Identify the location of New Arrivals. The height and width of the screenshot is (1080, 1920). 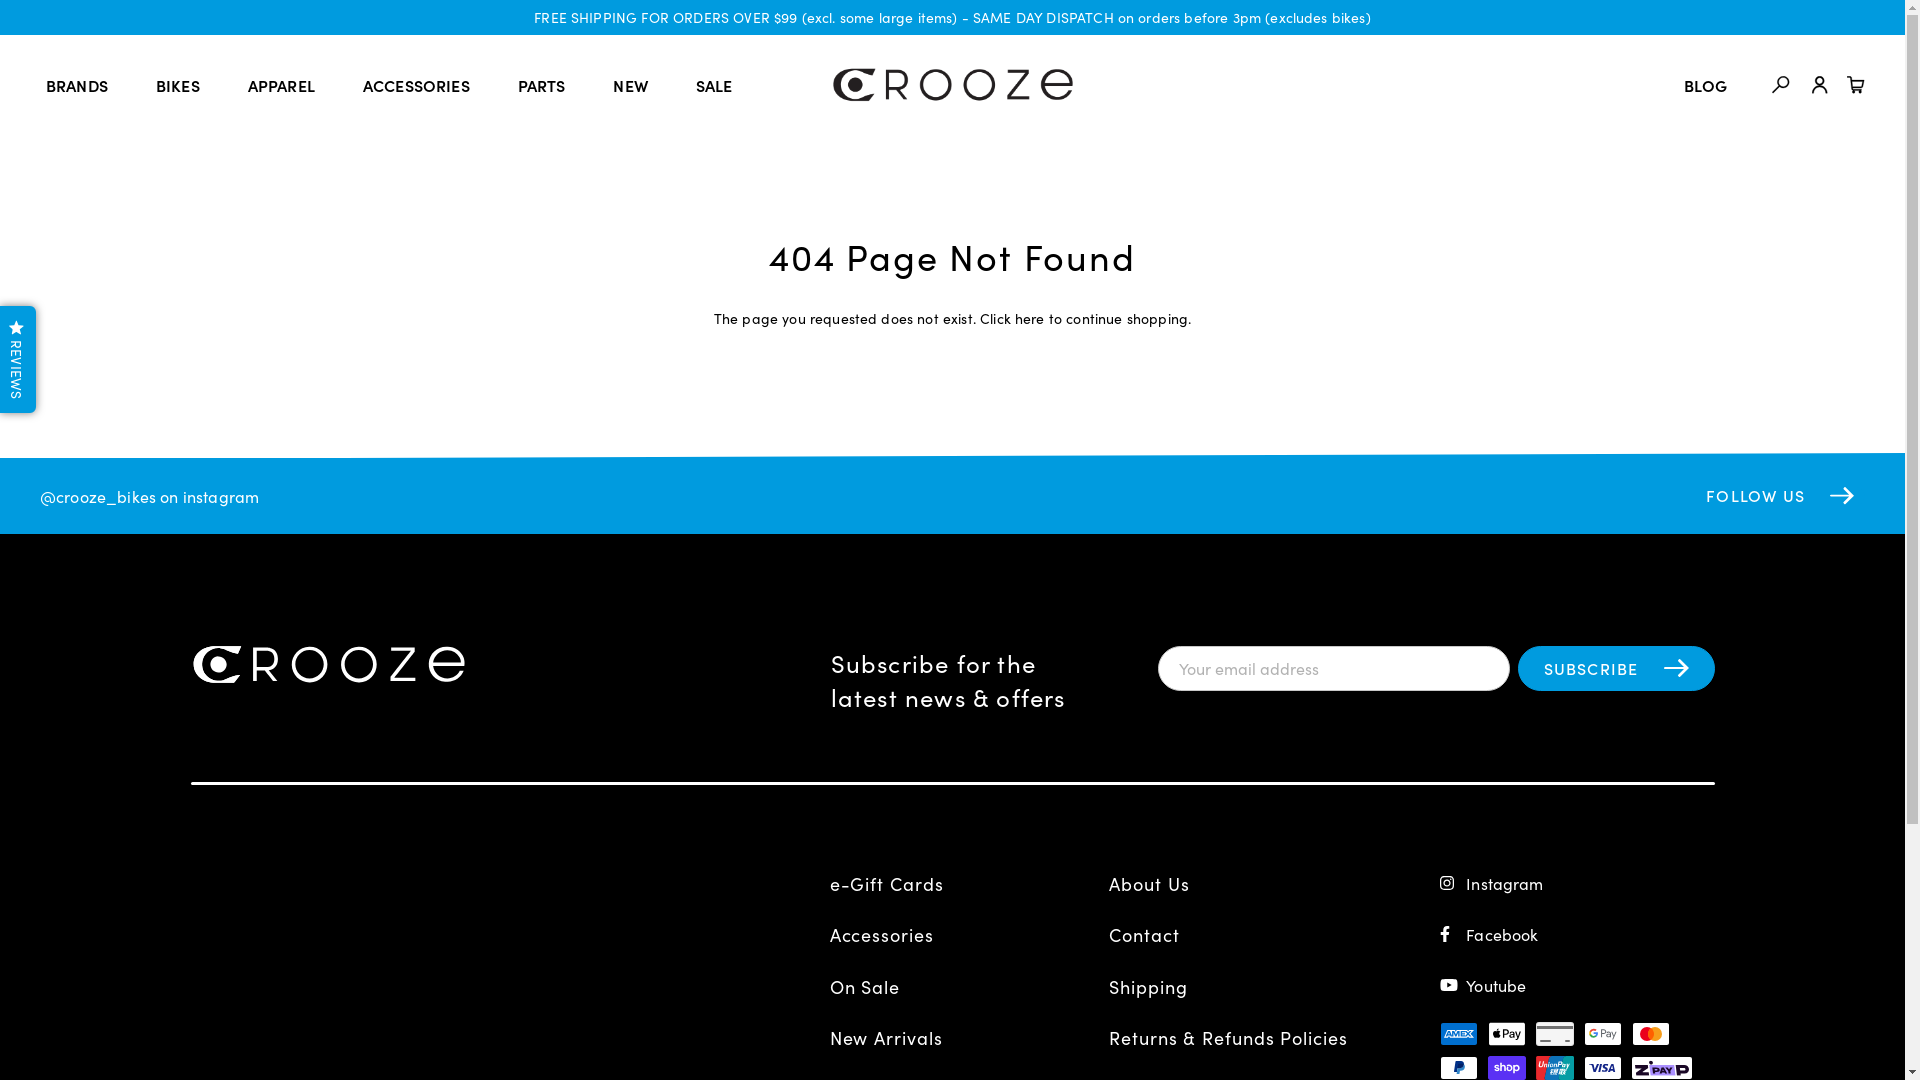
(962, 1038).